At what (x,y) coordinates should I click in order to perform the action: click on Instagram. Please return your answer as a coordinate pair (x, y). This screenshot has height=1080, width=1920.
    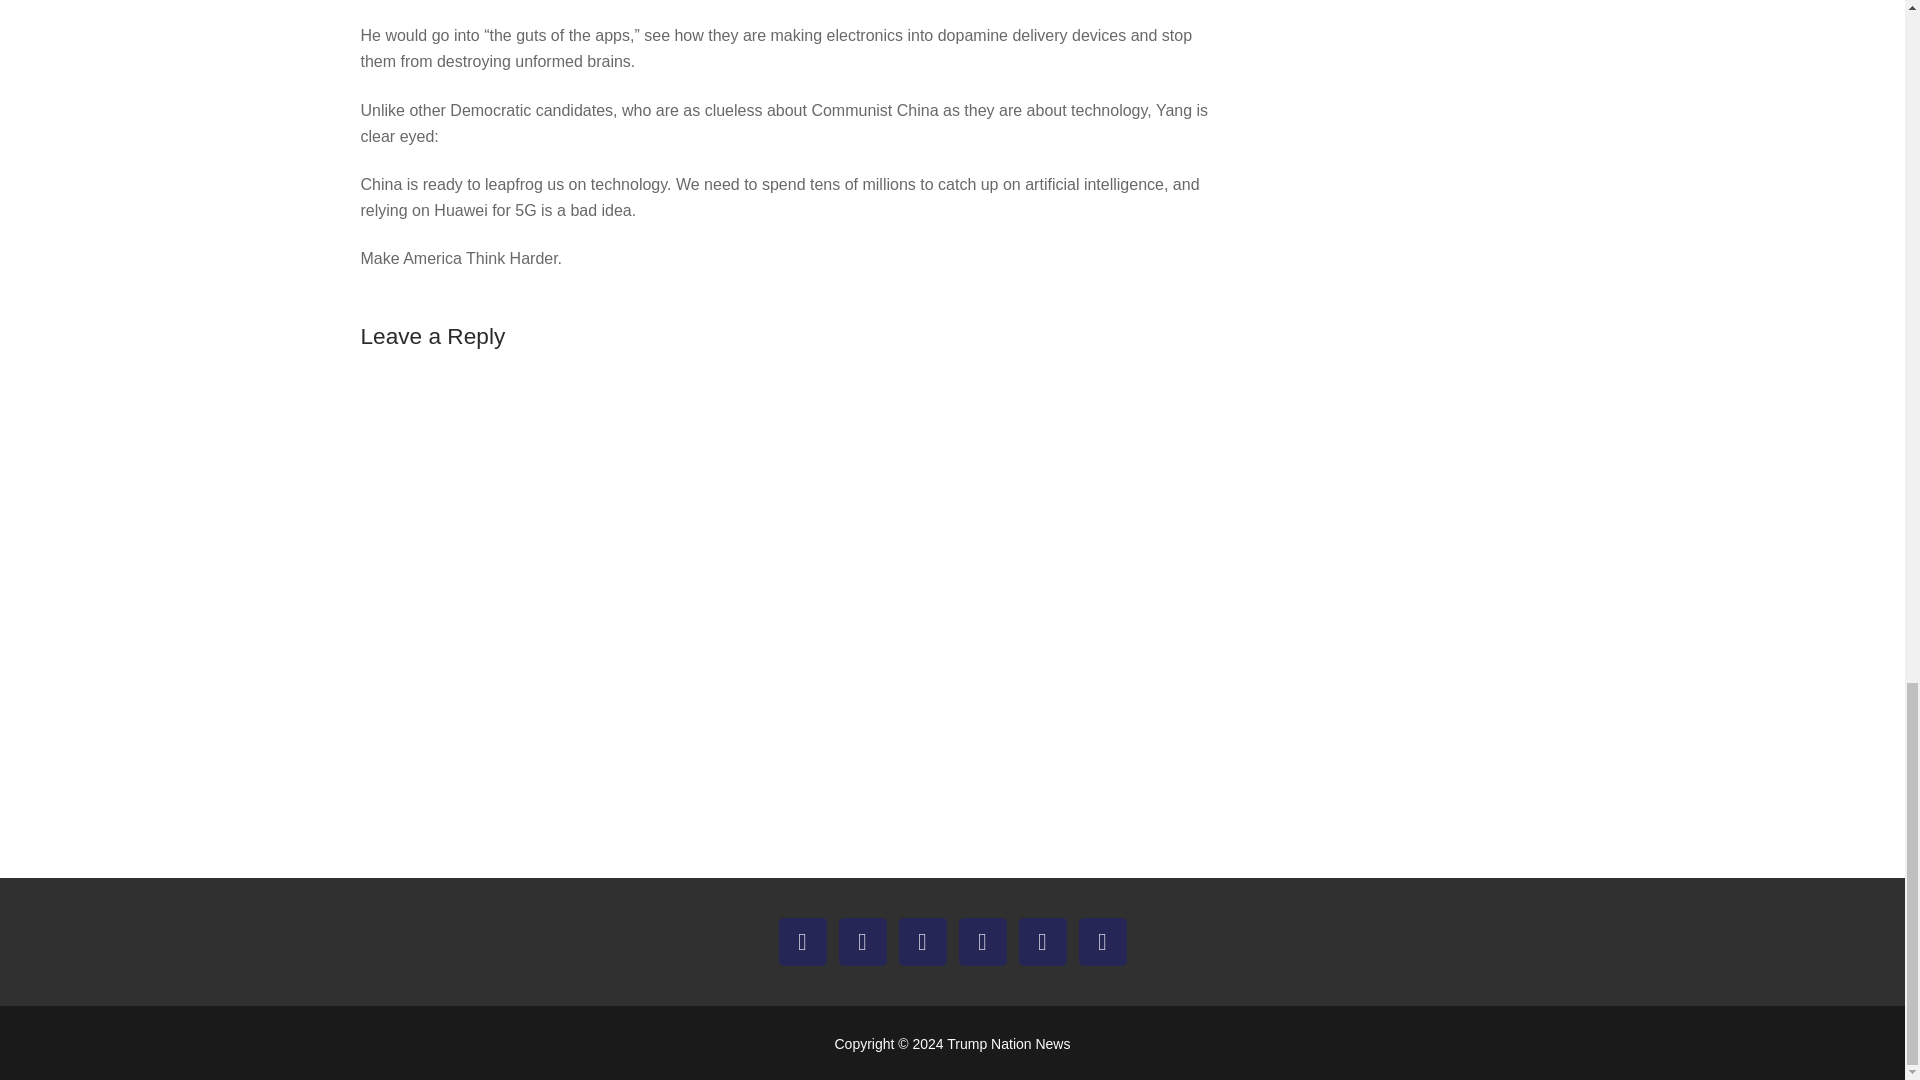
    Looking at the image, I should click on (922, 941).